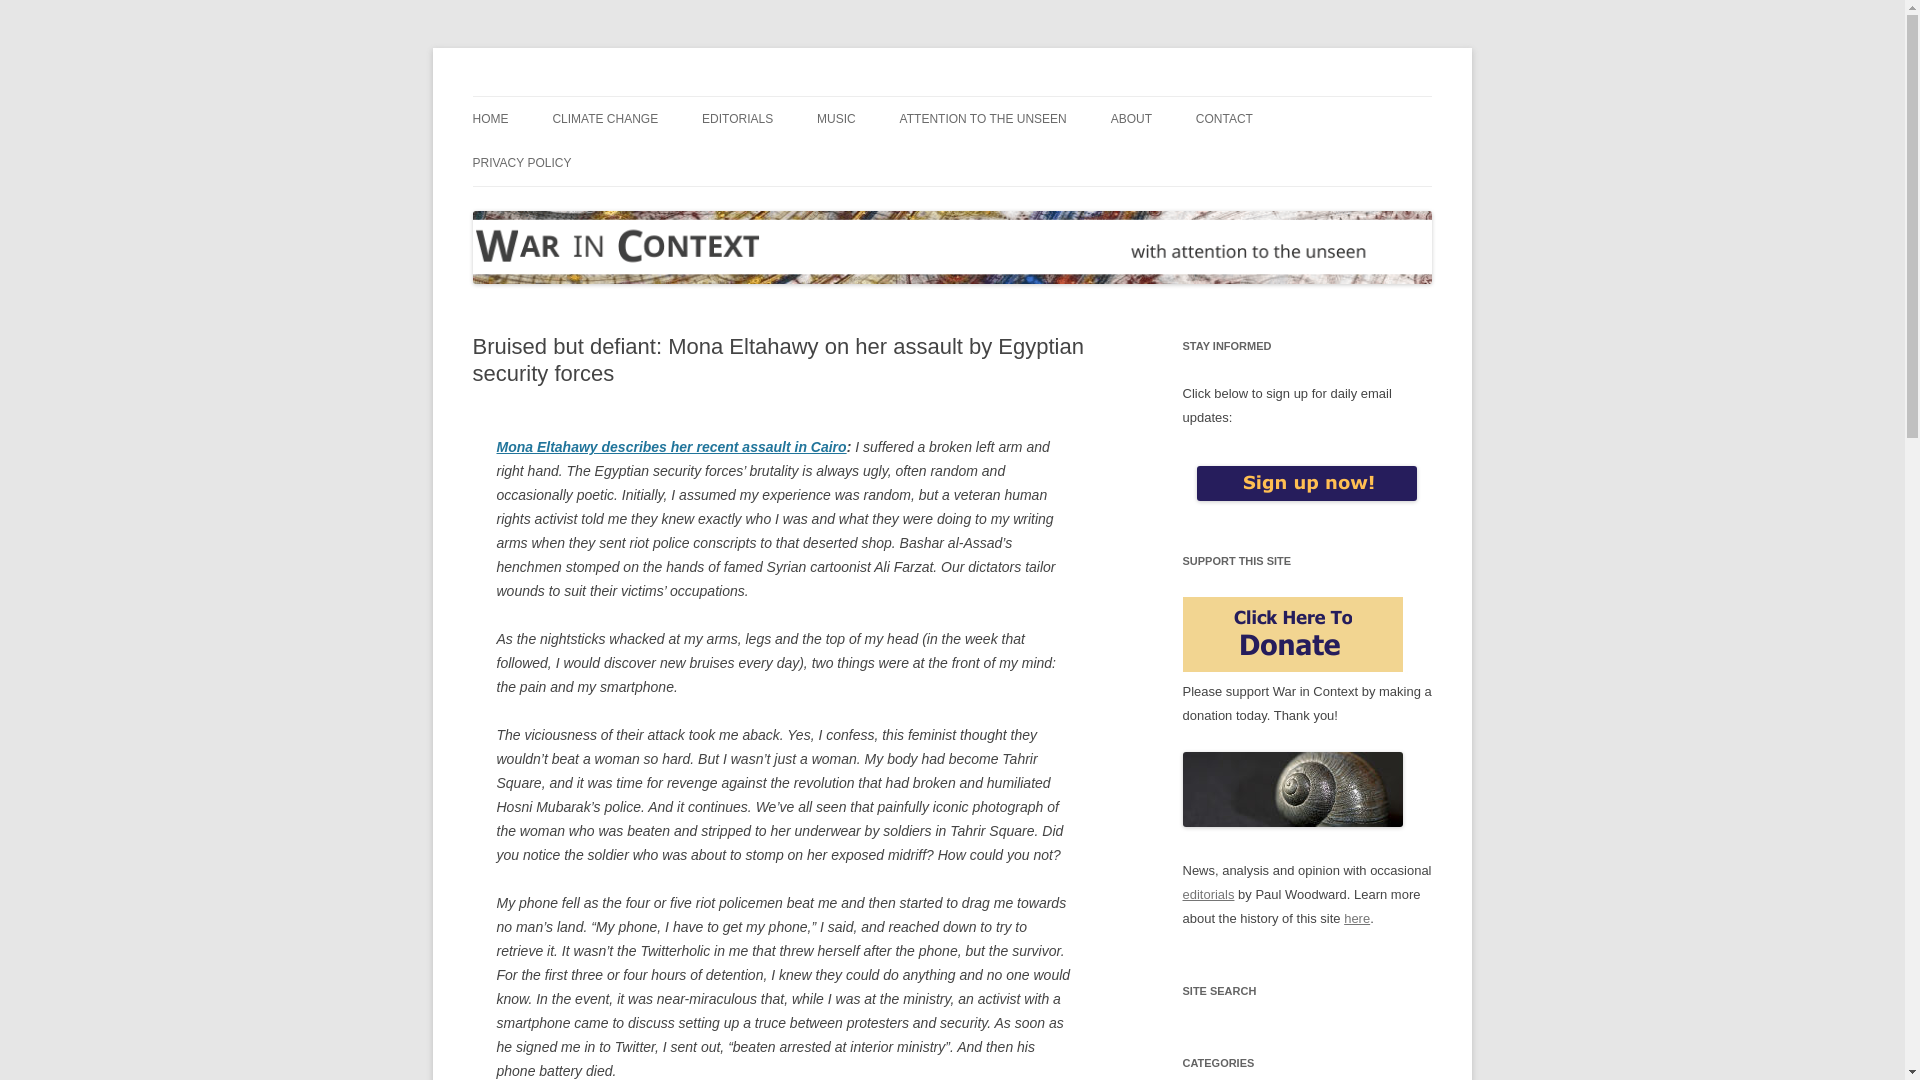  Describe the element at coordinates (738, 119) in the screenshot. I see `EDITORIALS` at that location.